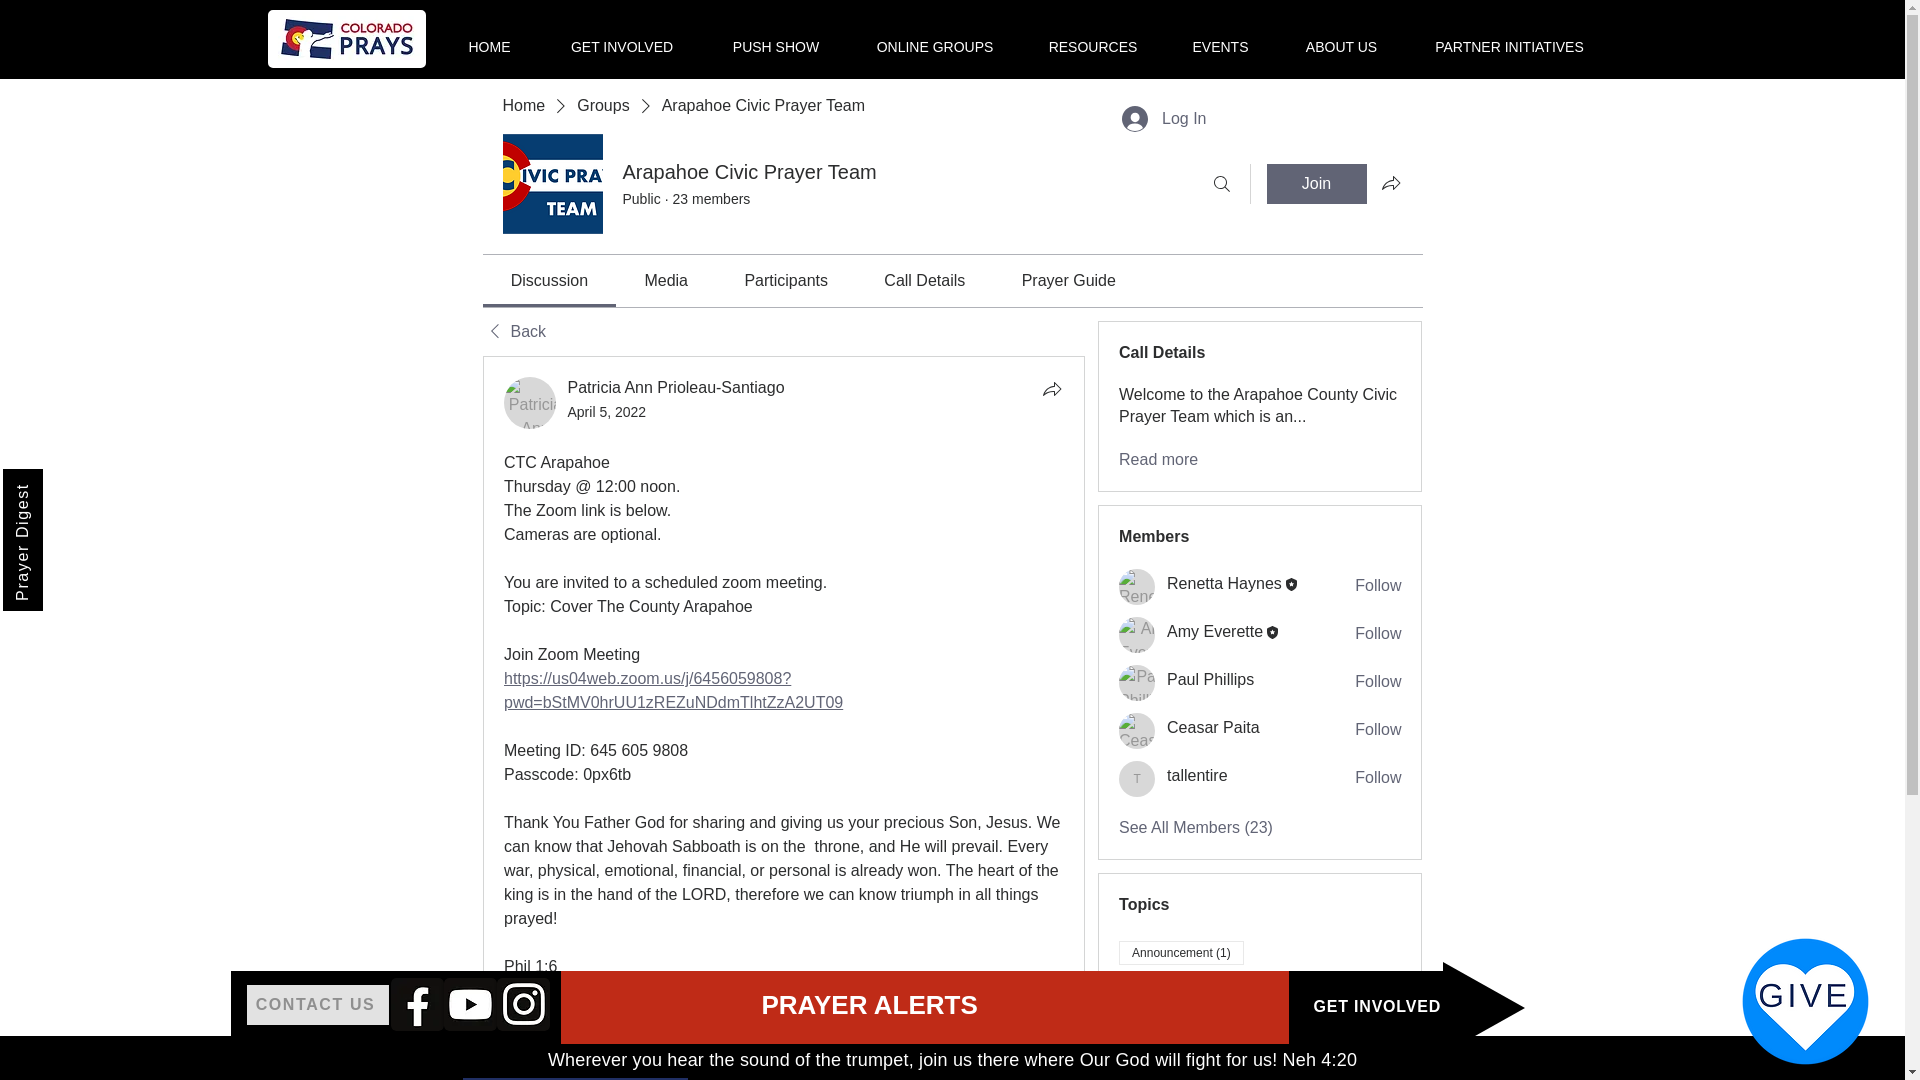 The height and width of the screenshot is (1080, 1920). What do you see at coordinates (1137, 634) in the screenshot?
I see `Amy Everette` at bounding box center [1137, 634].